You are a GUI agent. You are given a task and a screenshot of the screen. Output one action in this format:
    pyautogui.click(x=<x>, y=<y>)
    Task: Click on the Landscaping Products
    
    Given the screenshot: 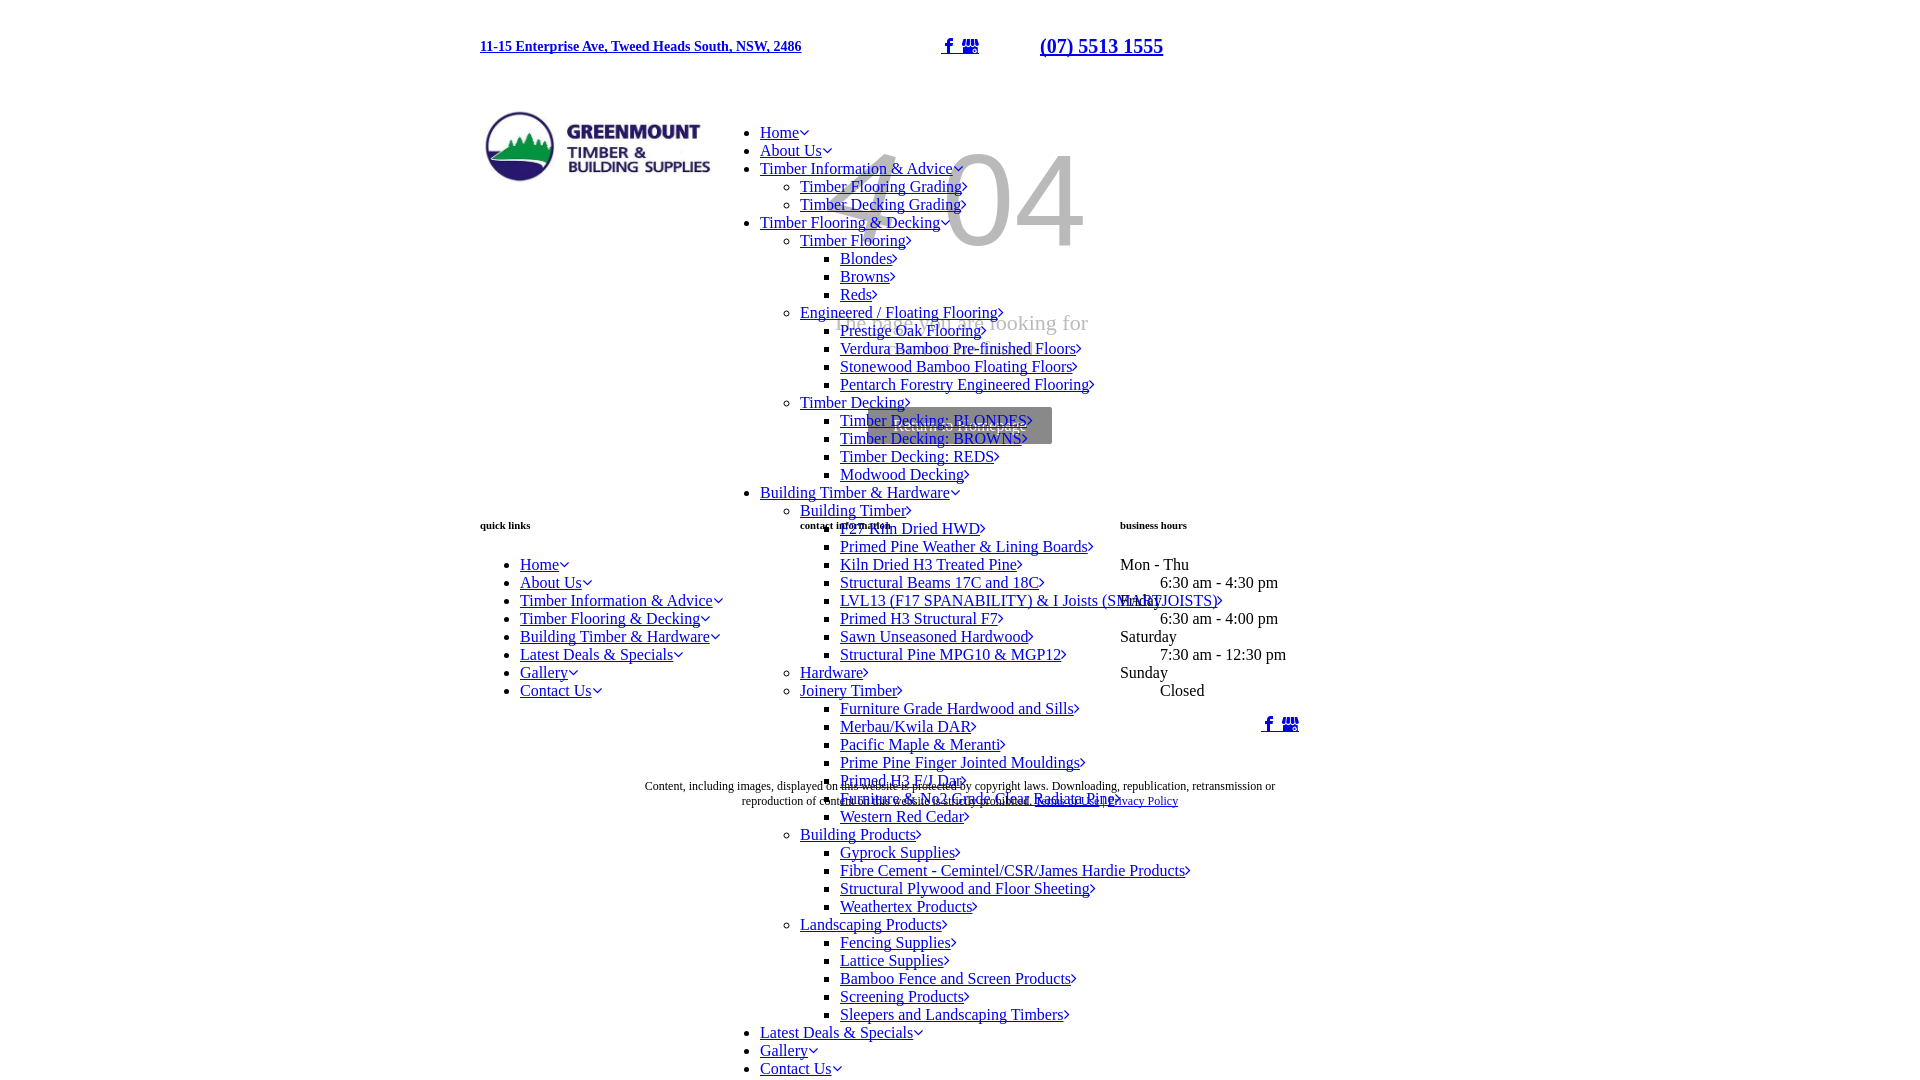 What is the action you would take?
    pyautogui.click(x=874, y=924)
    